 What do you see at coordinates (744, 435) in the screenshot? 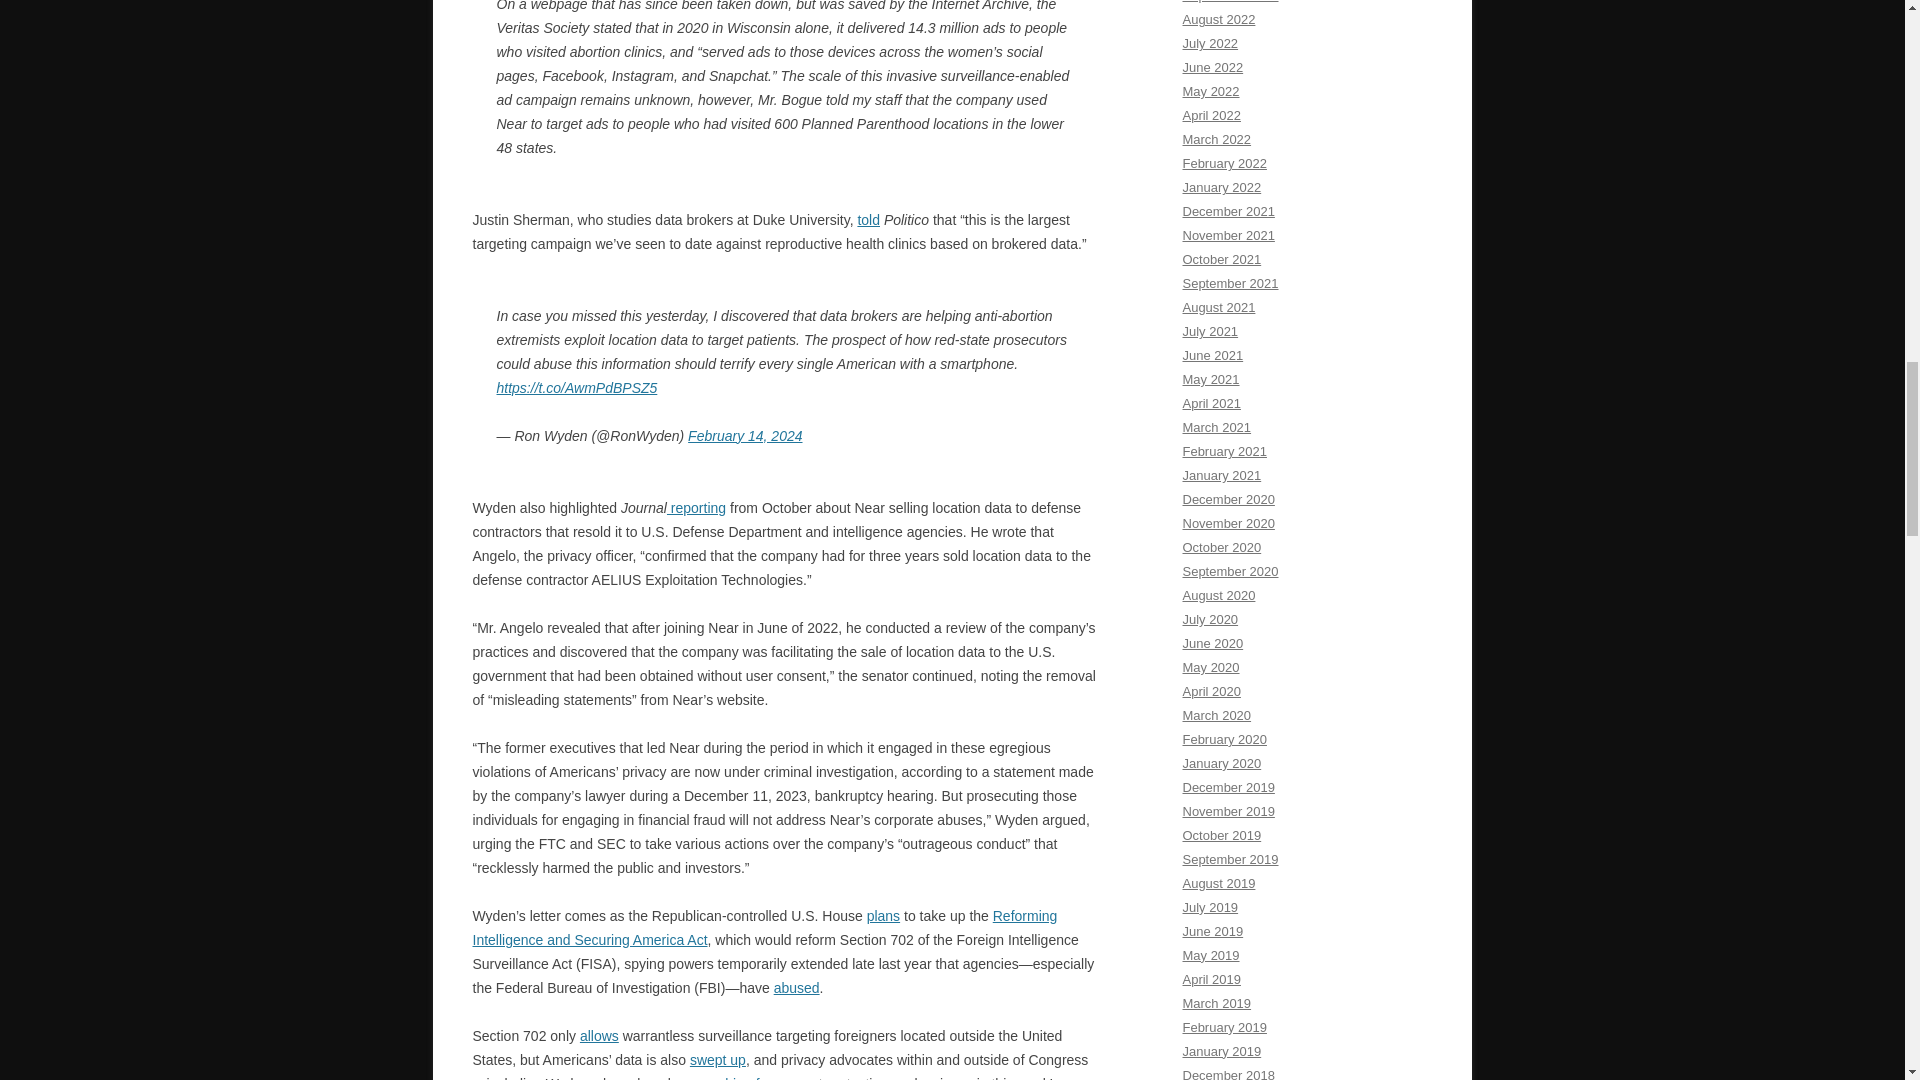
I see `February 14, 2024` at bounding box center [744, 435].